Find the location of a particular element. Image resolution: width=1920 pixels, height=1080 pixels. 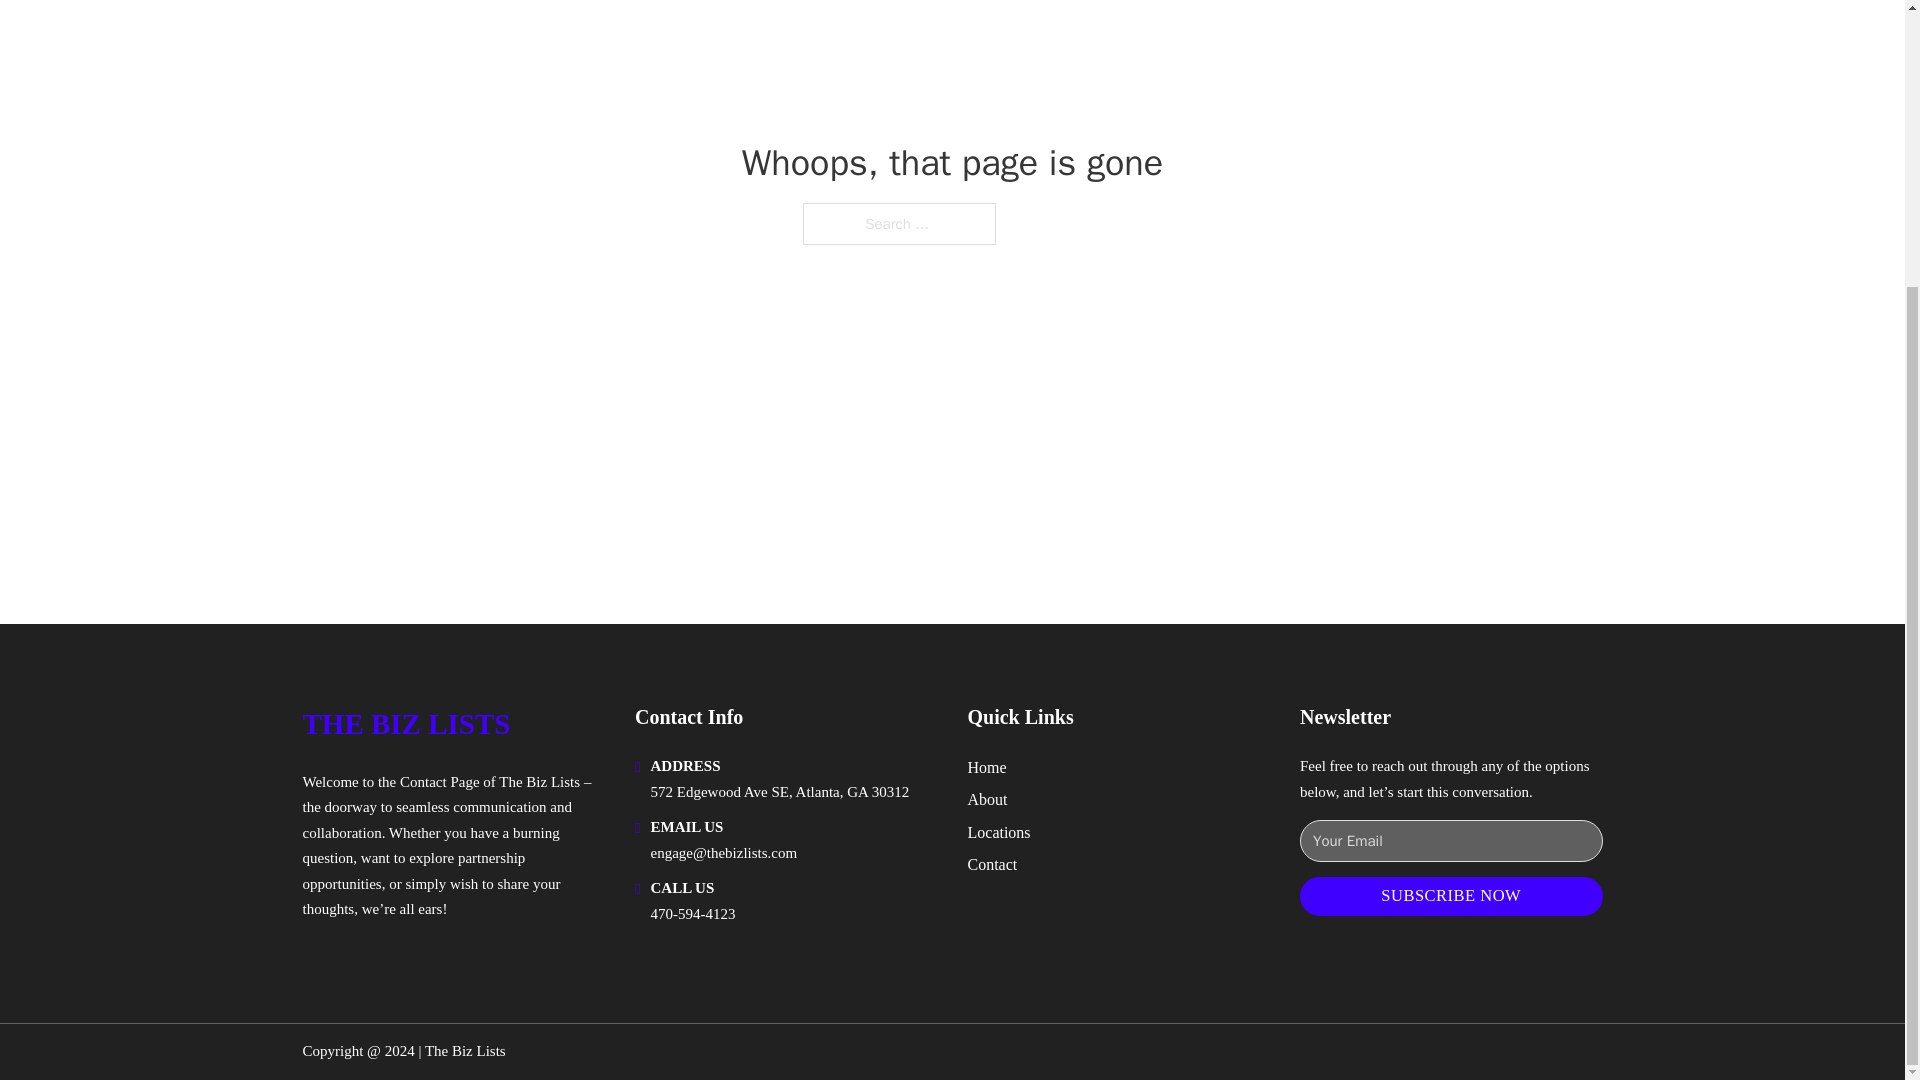

Contact is located at coordinates (992, 864).